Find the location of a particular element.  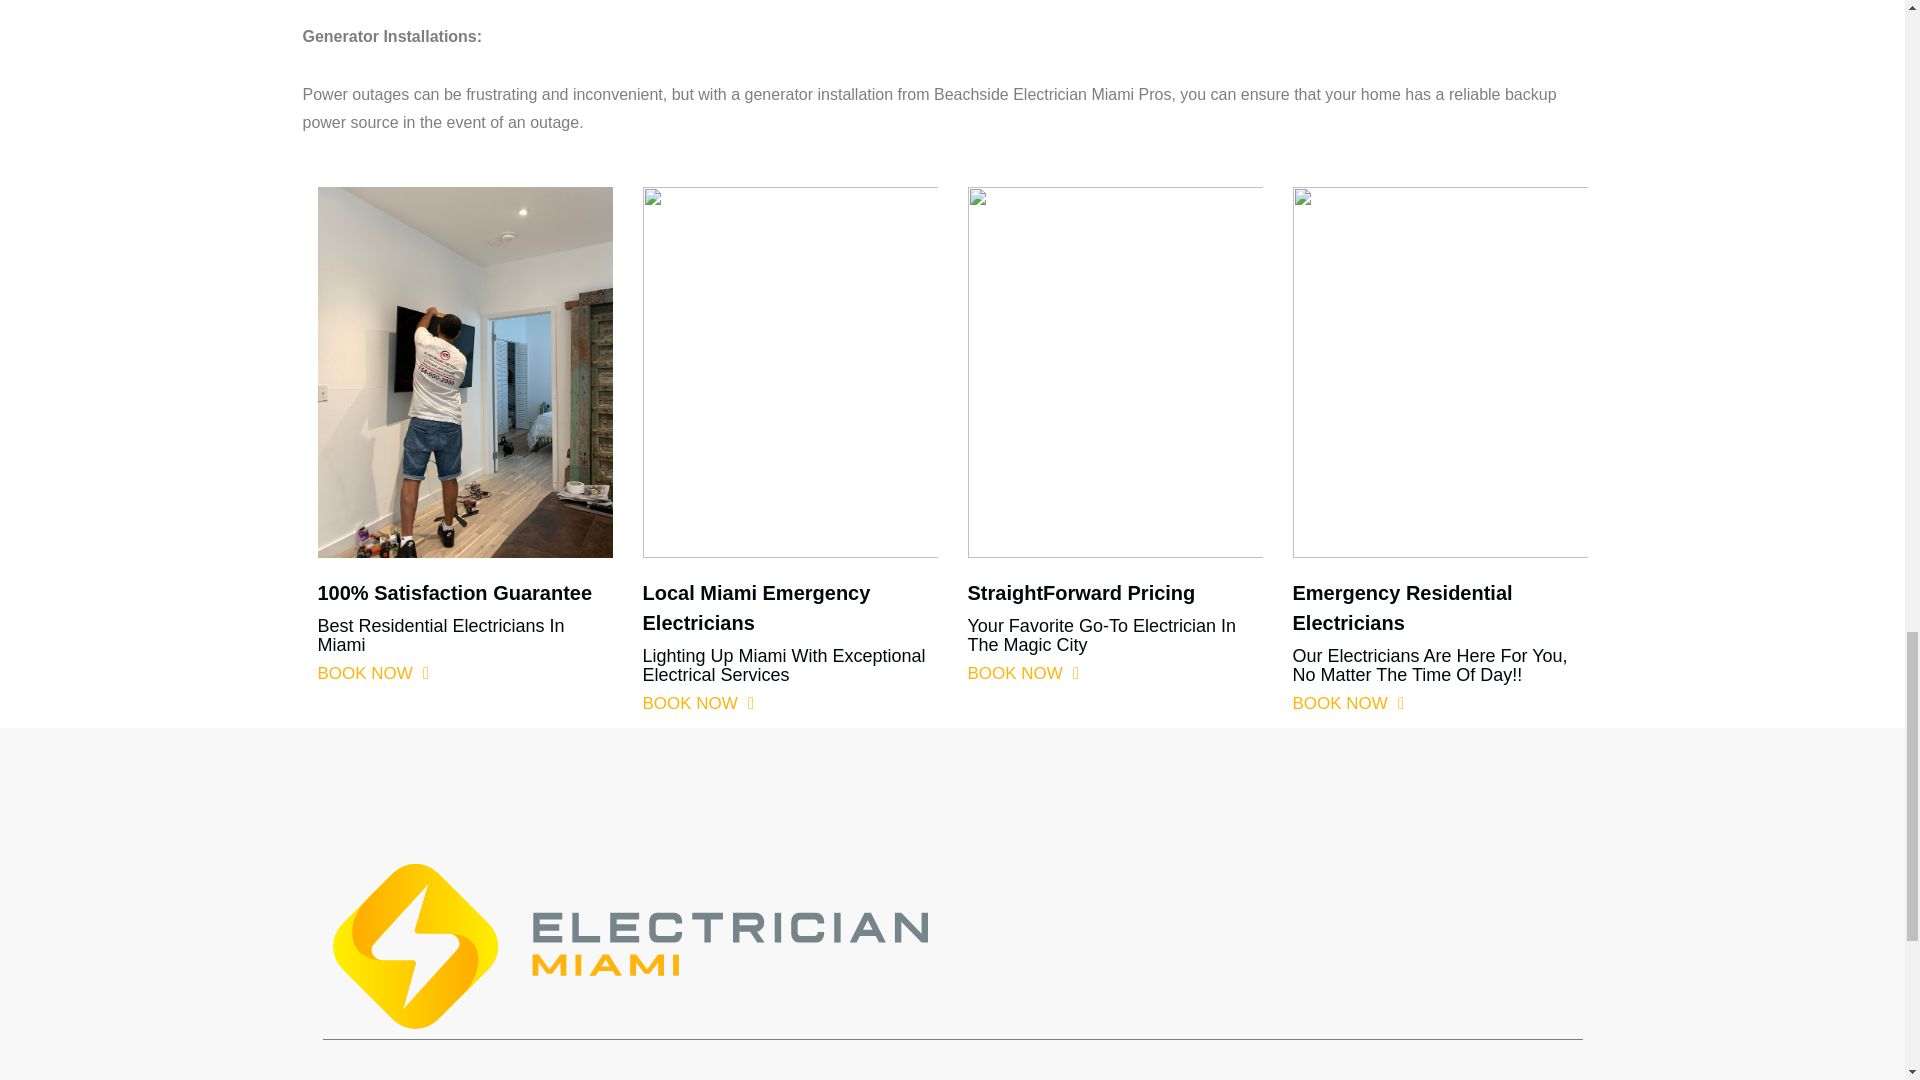

BOOK NOW is located at coordinates (1348, 704).